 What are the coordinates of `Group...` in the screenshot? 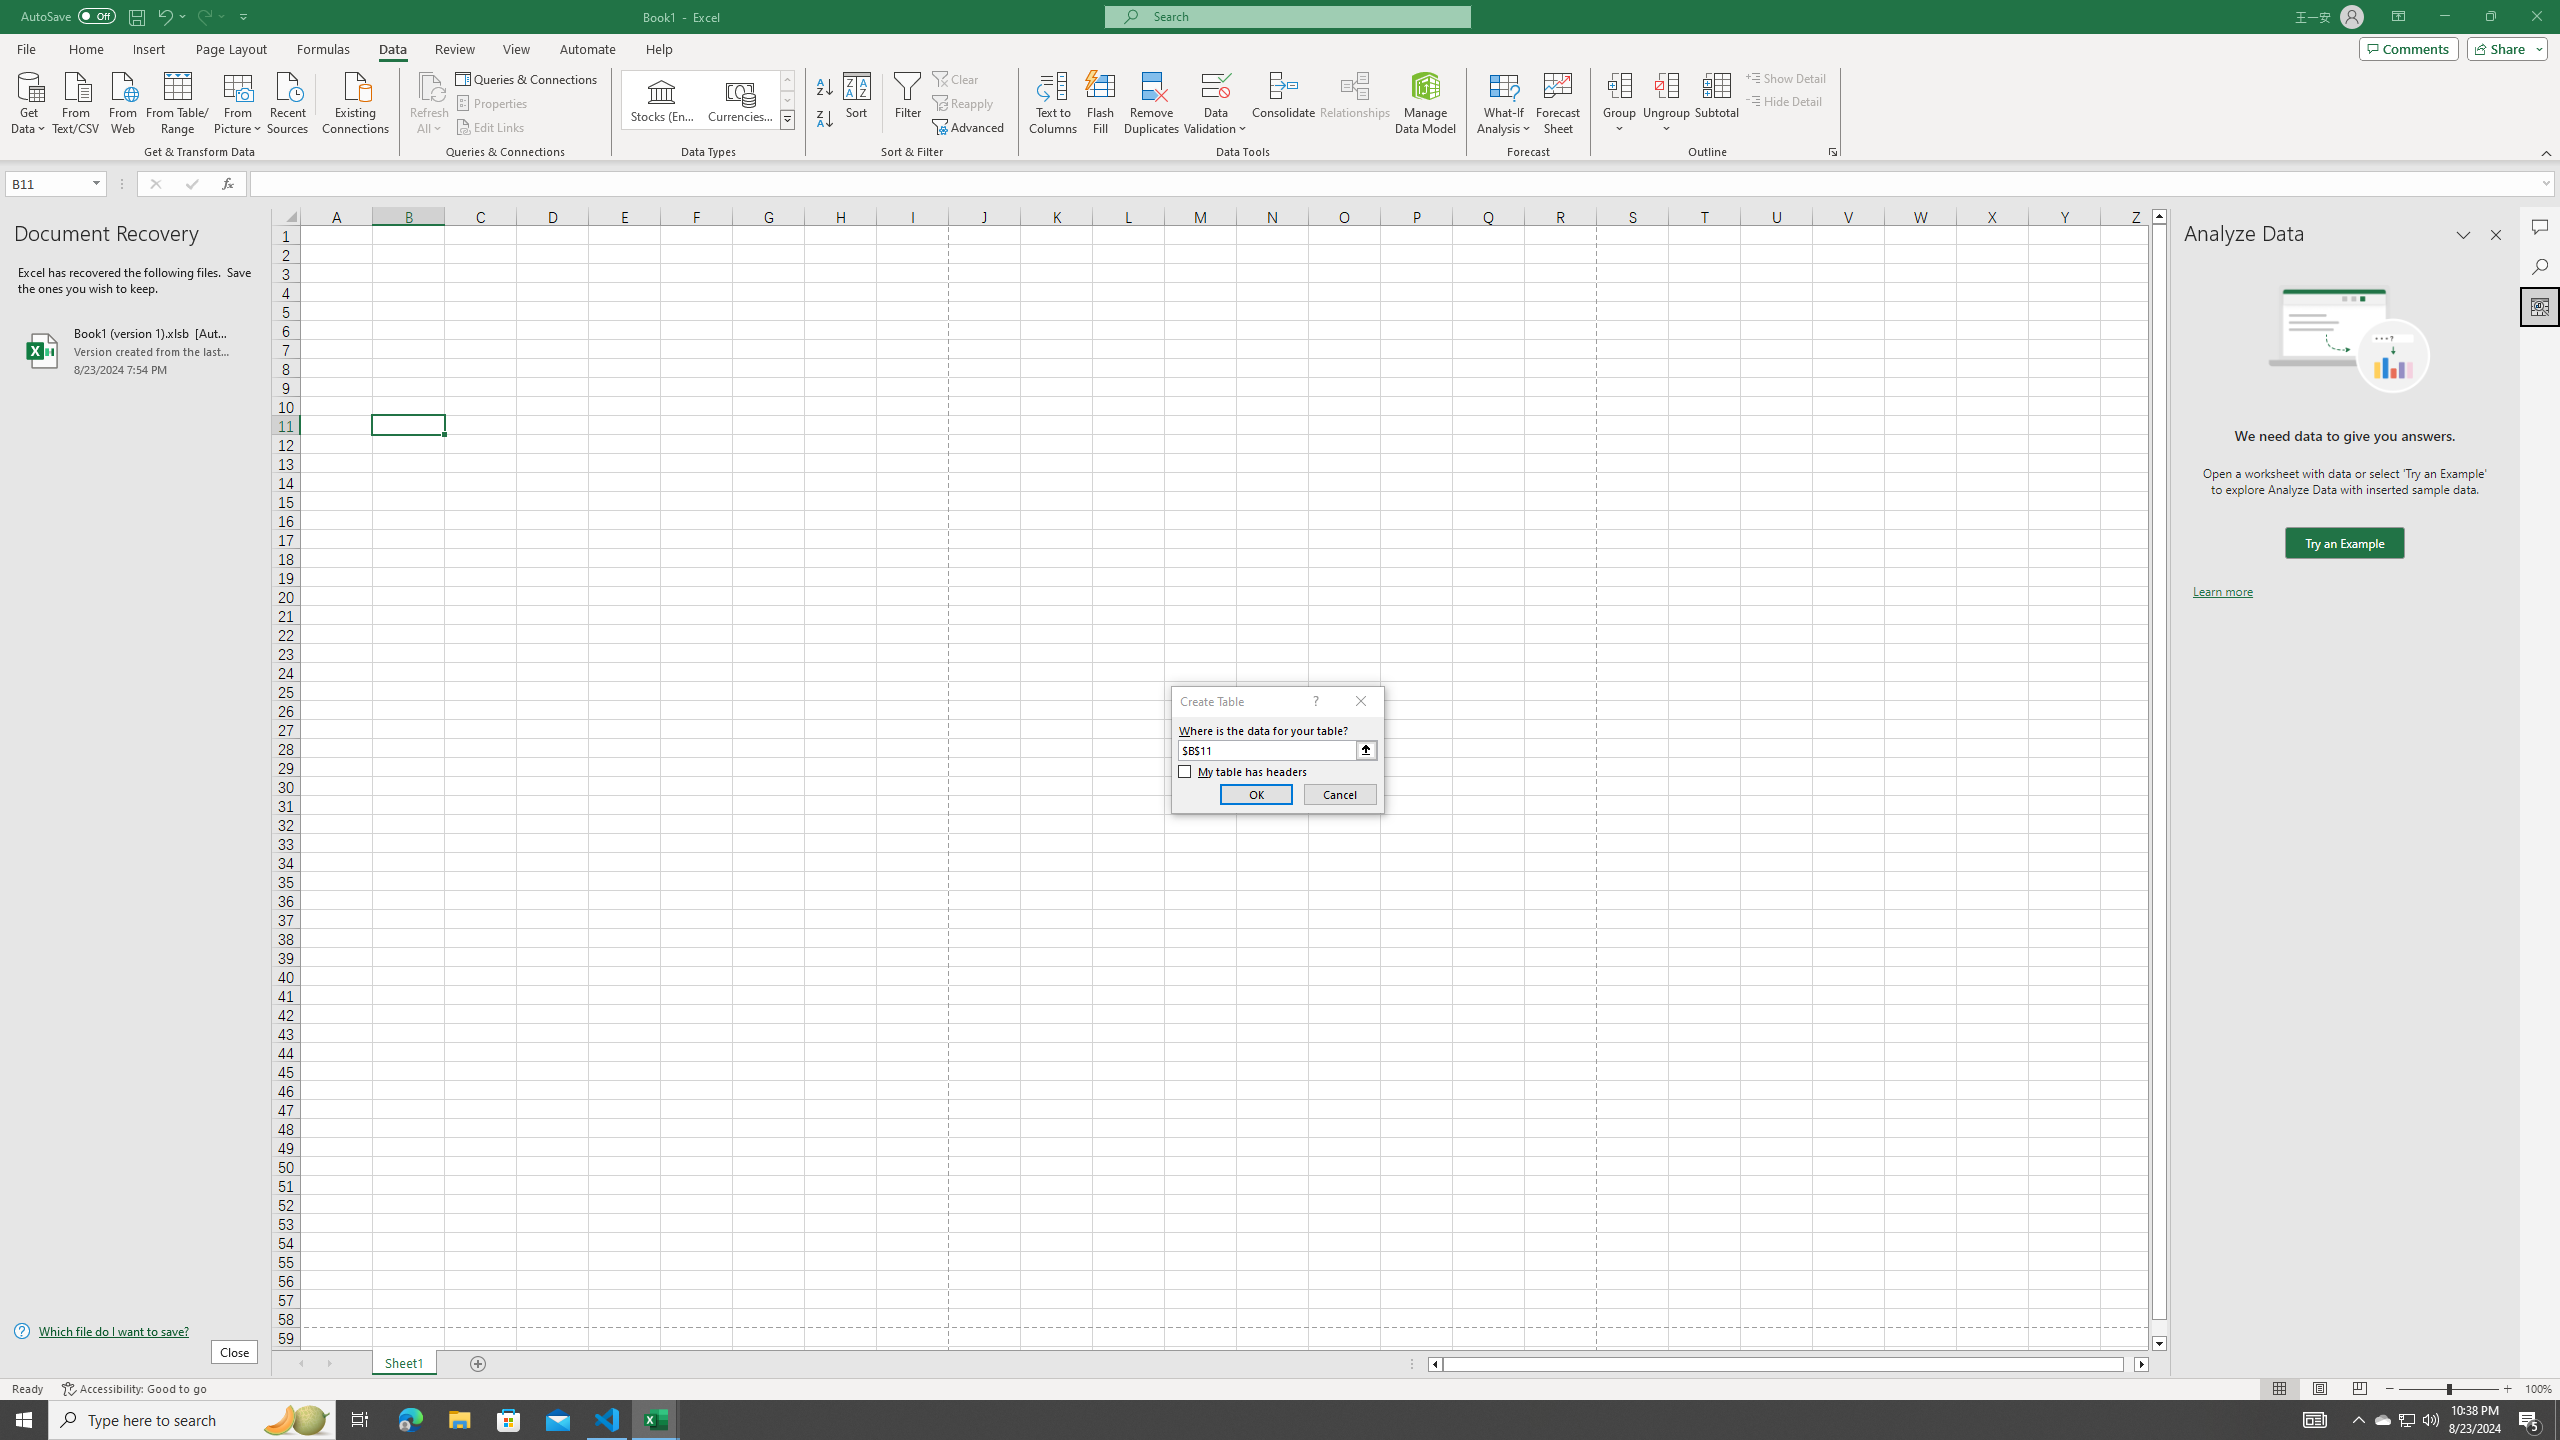 It's located at (1620, 103).